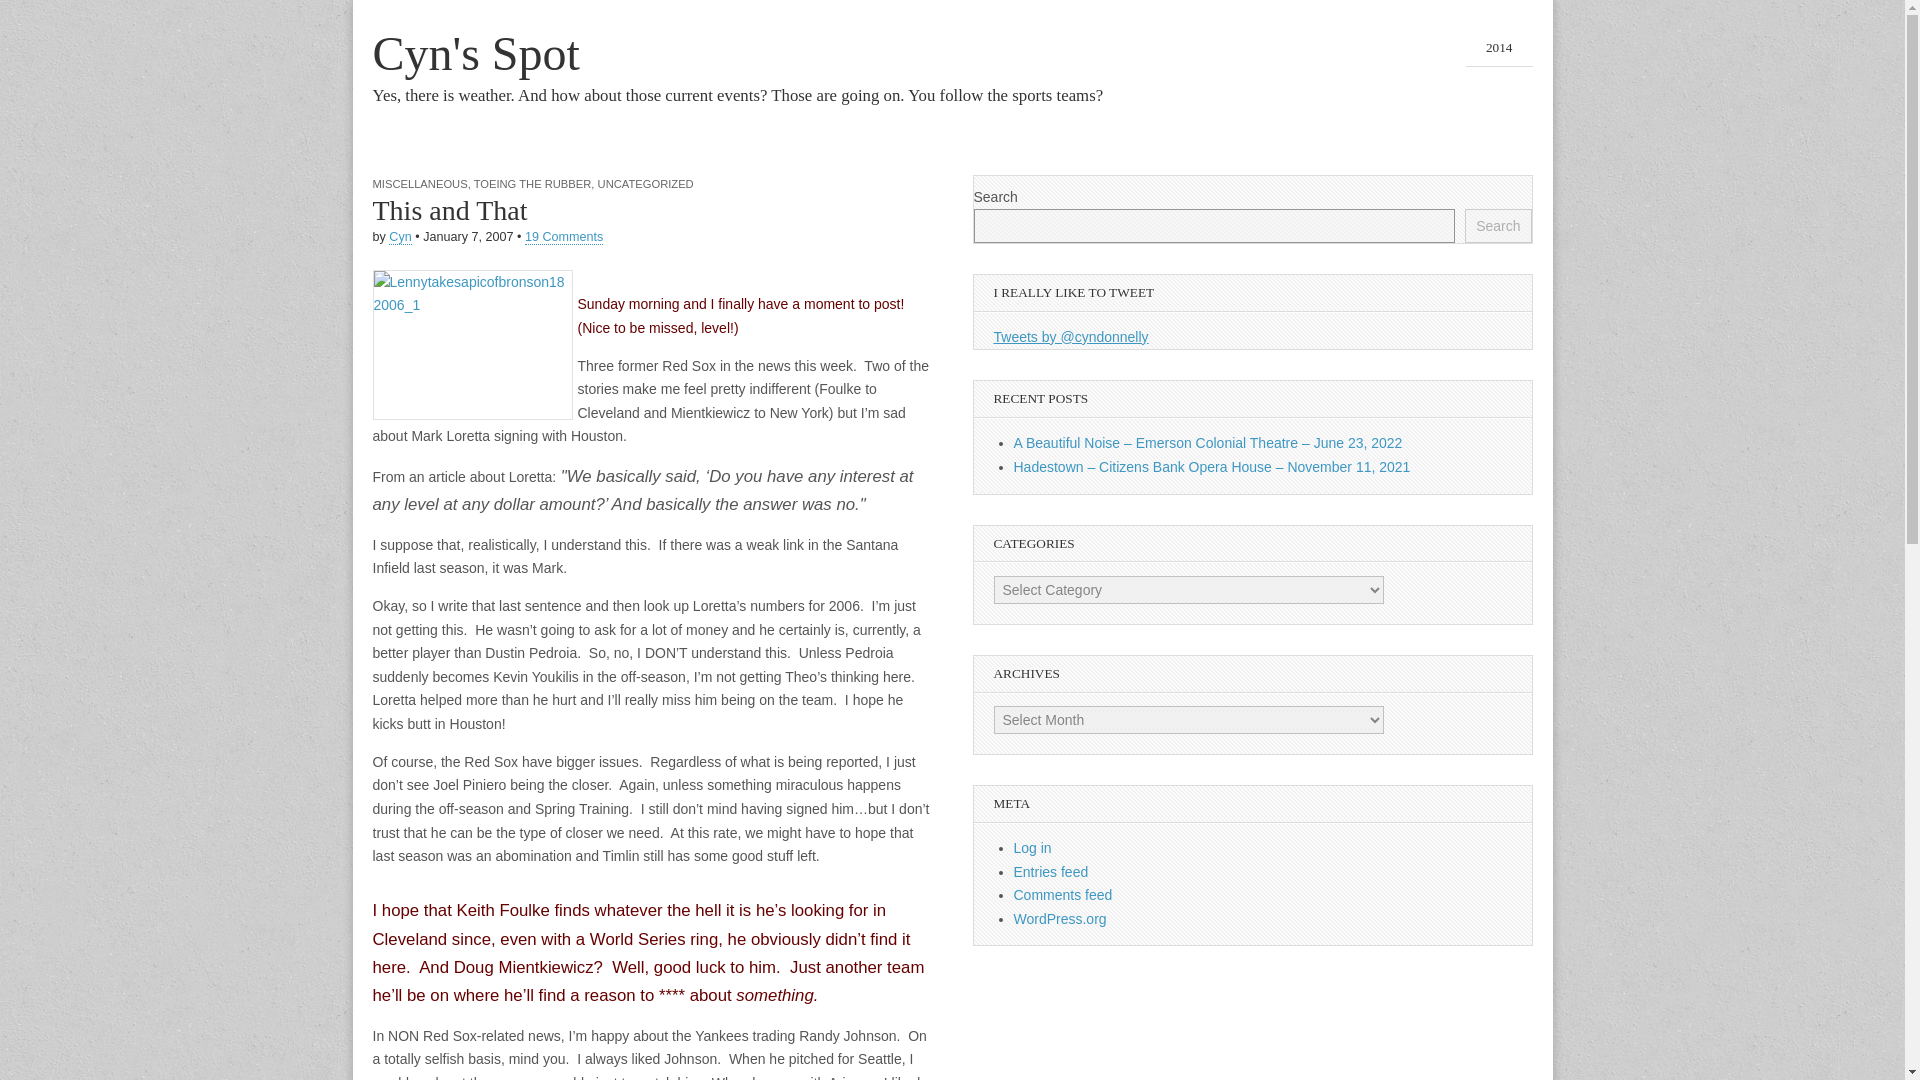 The height and width of the screenshot is (1080, 1920). I want to click on UNCATEGORIZED, so click(645, 184).